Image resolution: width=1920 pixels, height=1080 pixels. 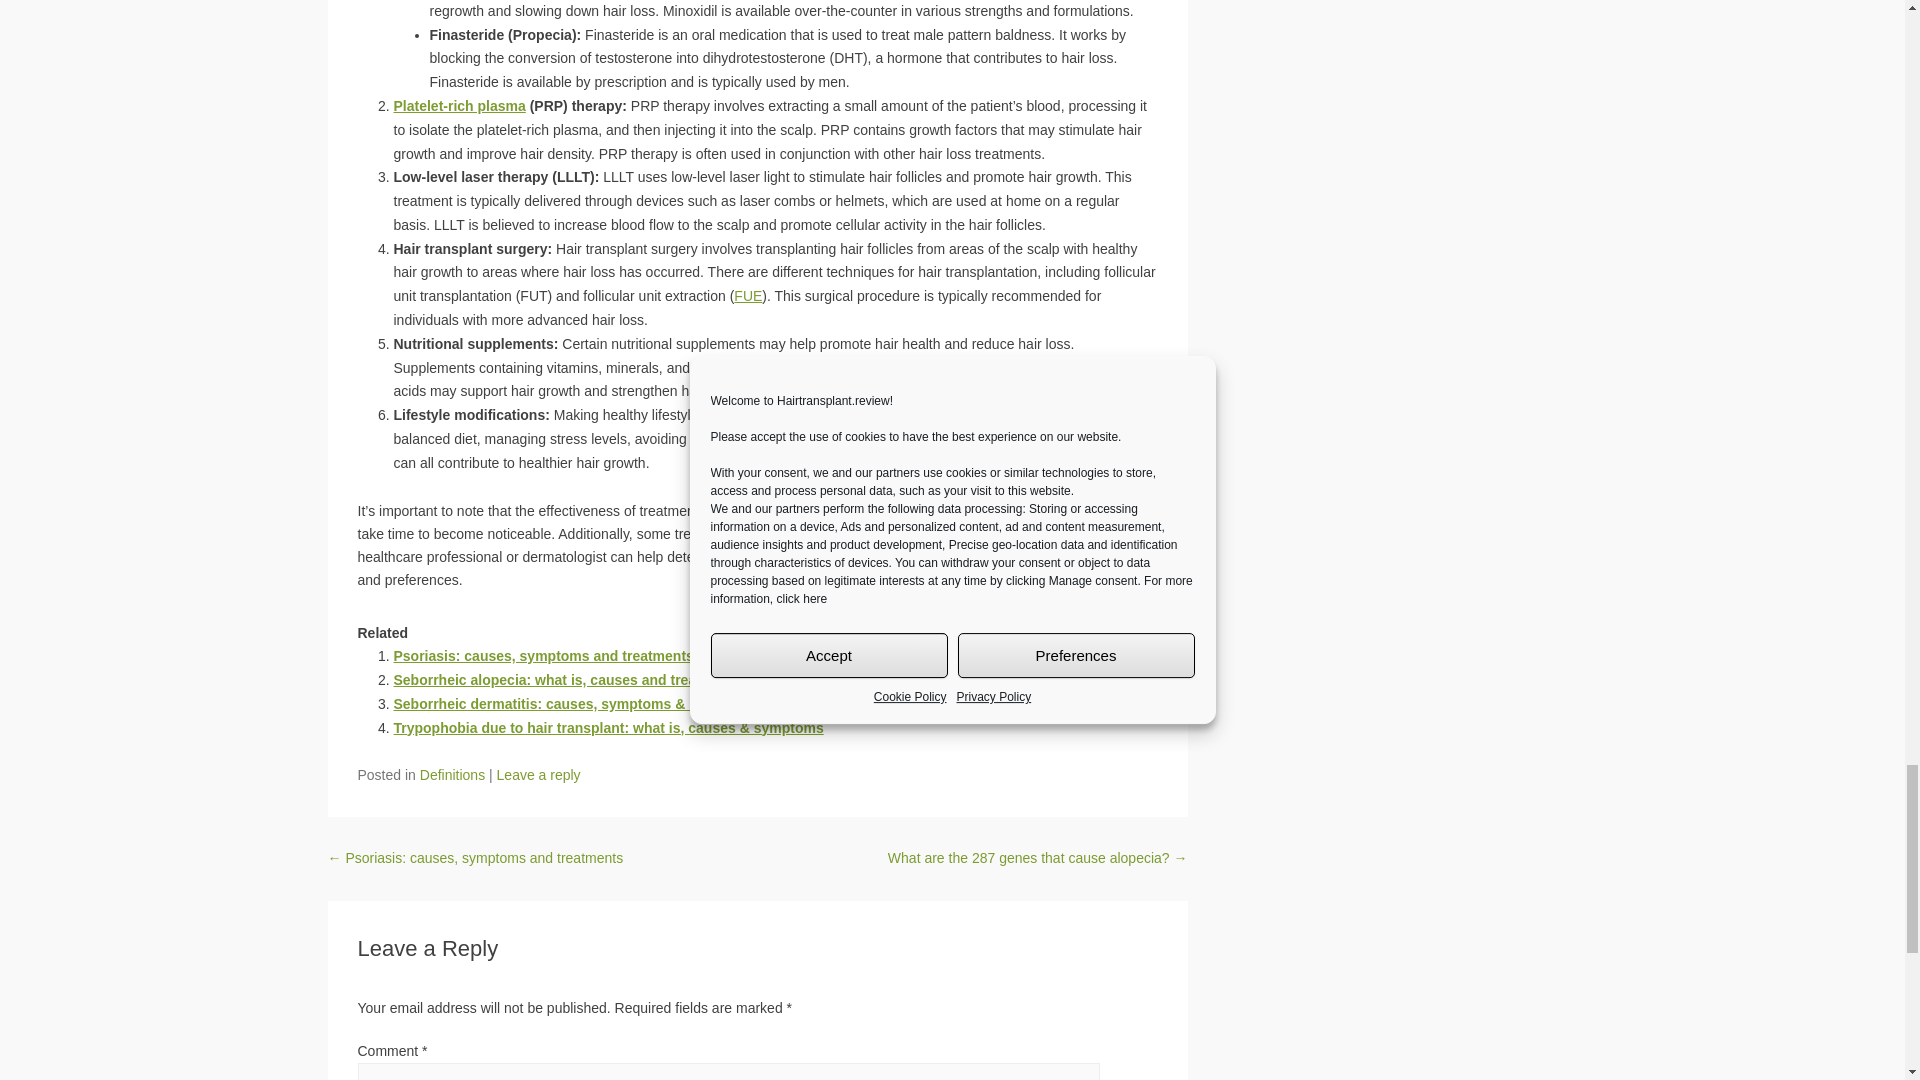 I want to click on Psoriasis: causes, symptoms and treatments, so click(x=543, y=656).